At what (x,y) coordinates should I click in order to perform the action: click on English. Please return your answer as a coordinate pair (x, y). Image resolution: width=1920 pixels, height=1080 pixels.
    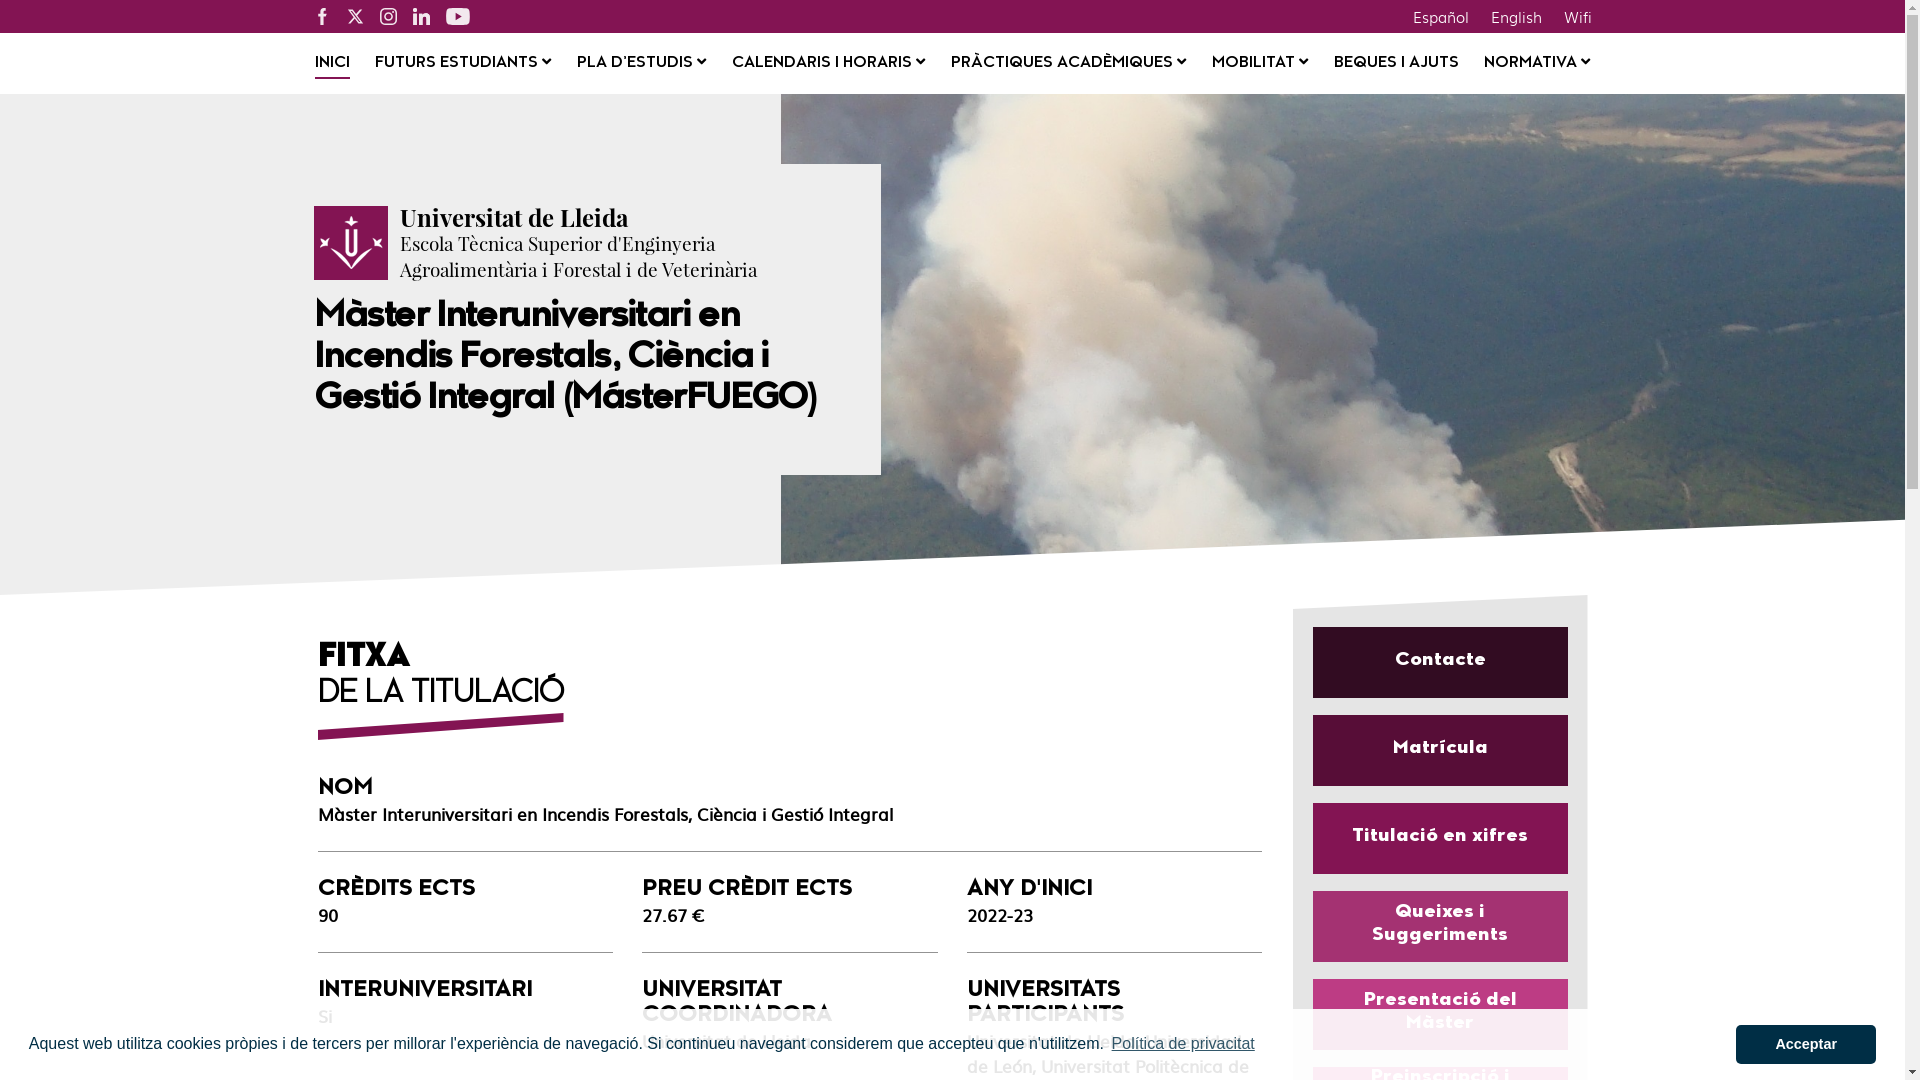
    Looking at the image, I should click on (1516, 16).